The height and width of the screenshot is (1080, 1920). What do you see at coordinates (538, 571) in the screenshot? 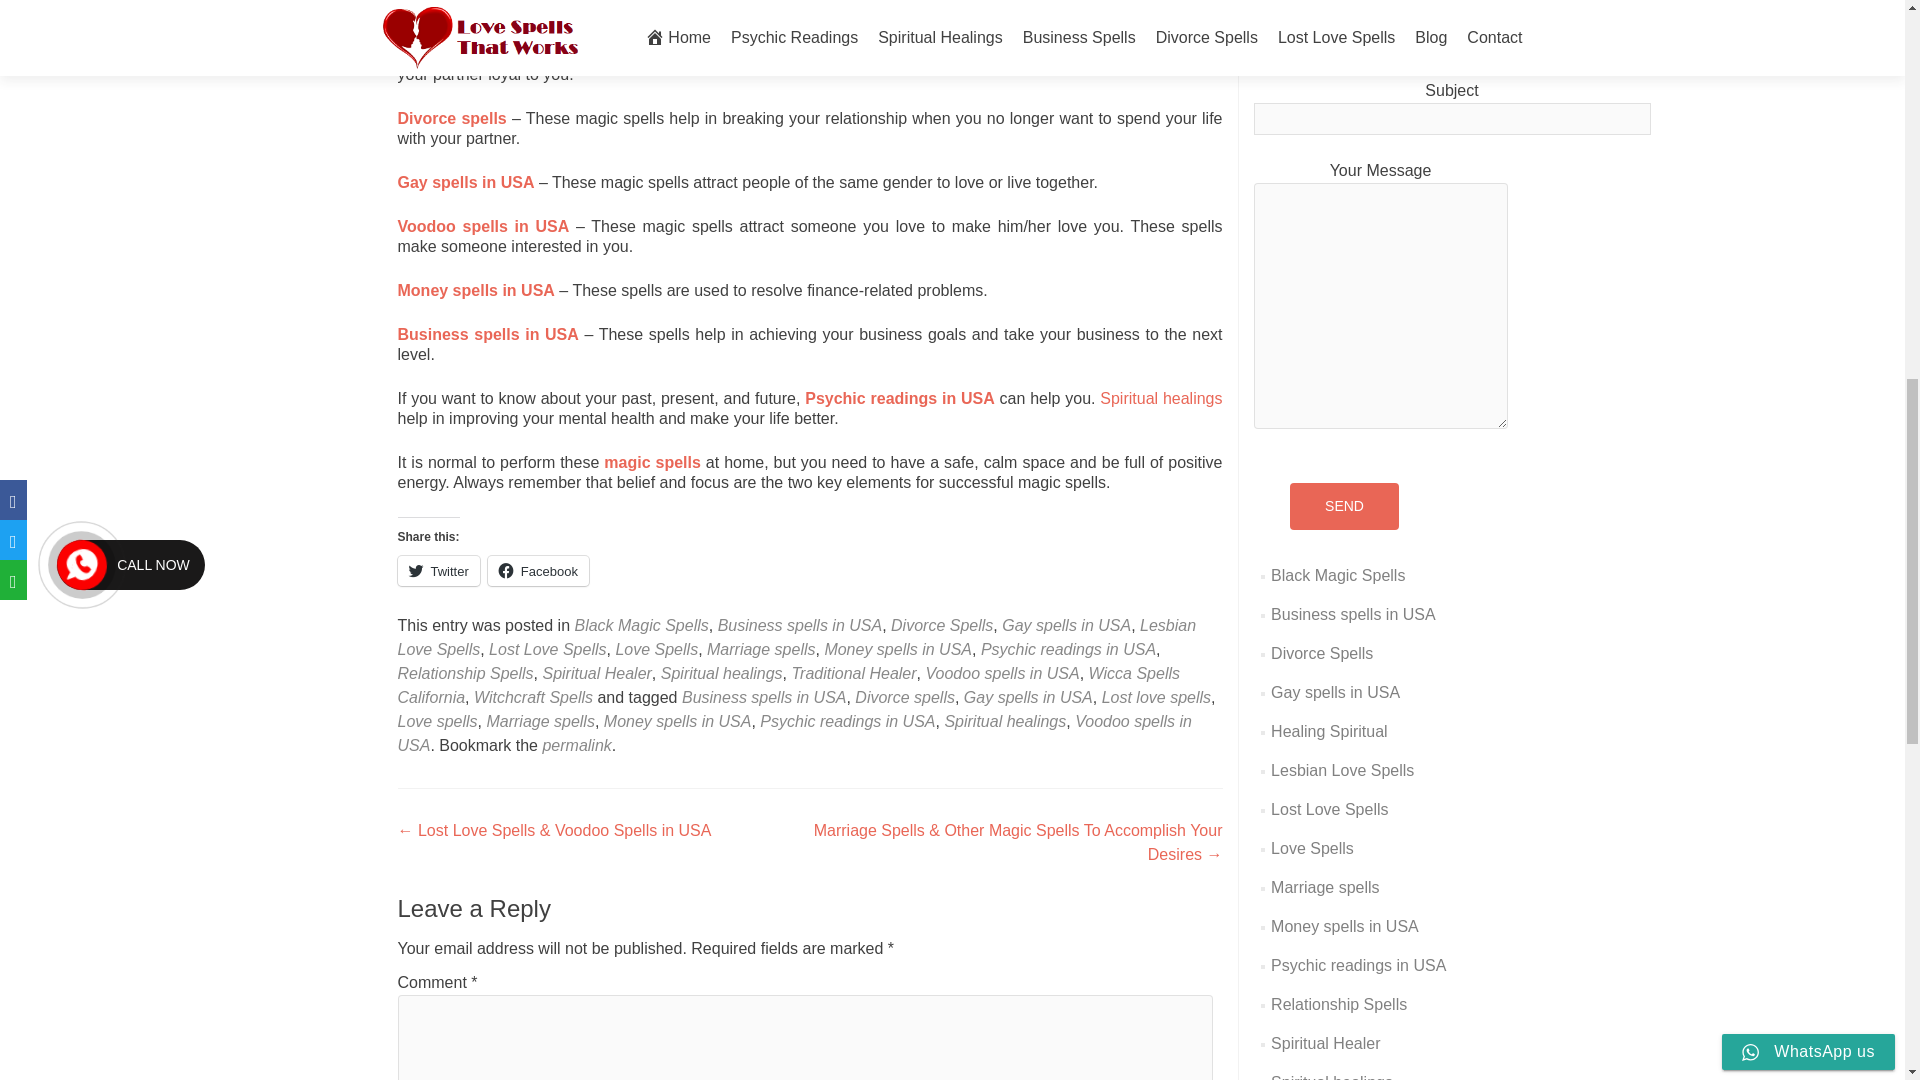
I see `Facebook` at bounding box center [538, 571].